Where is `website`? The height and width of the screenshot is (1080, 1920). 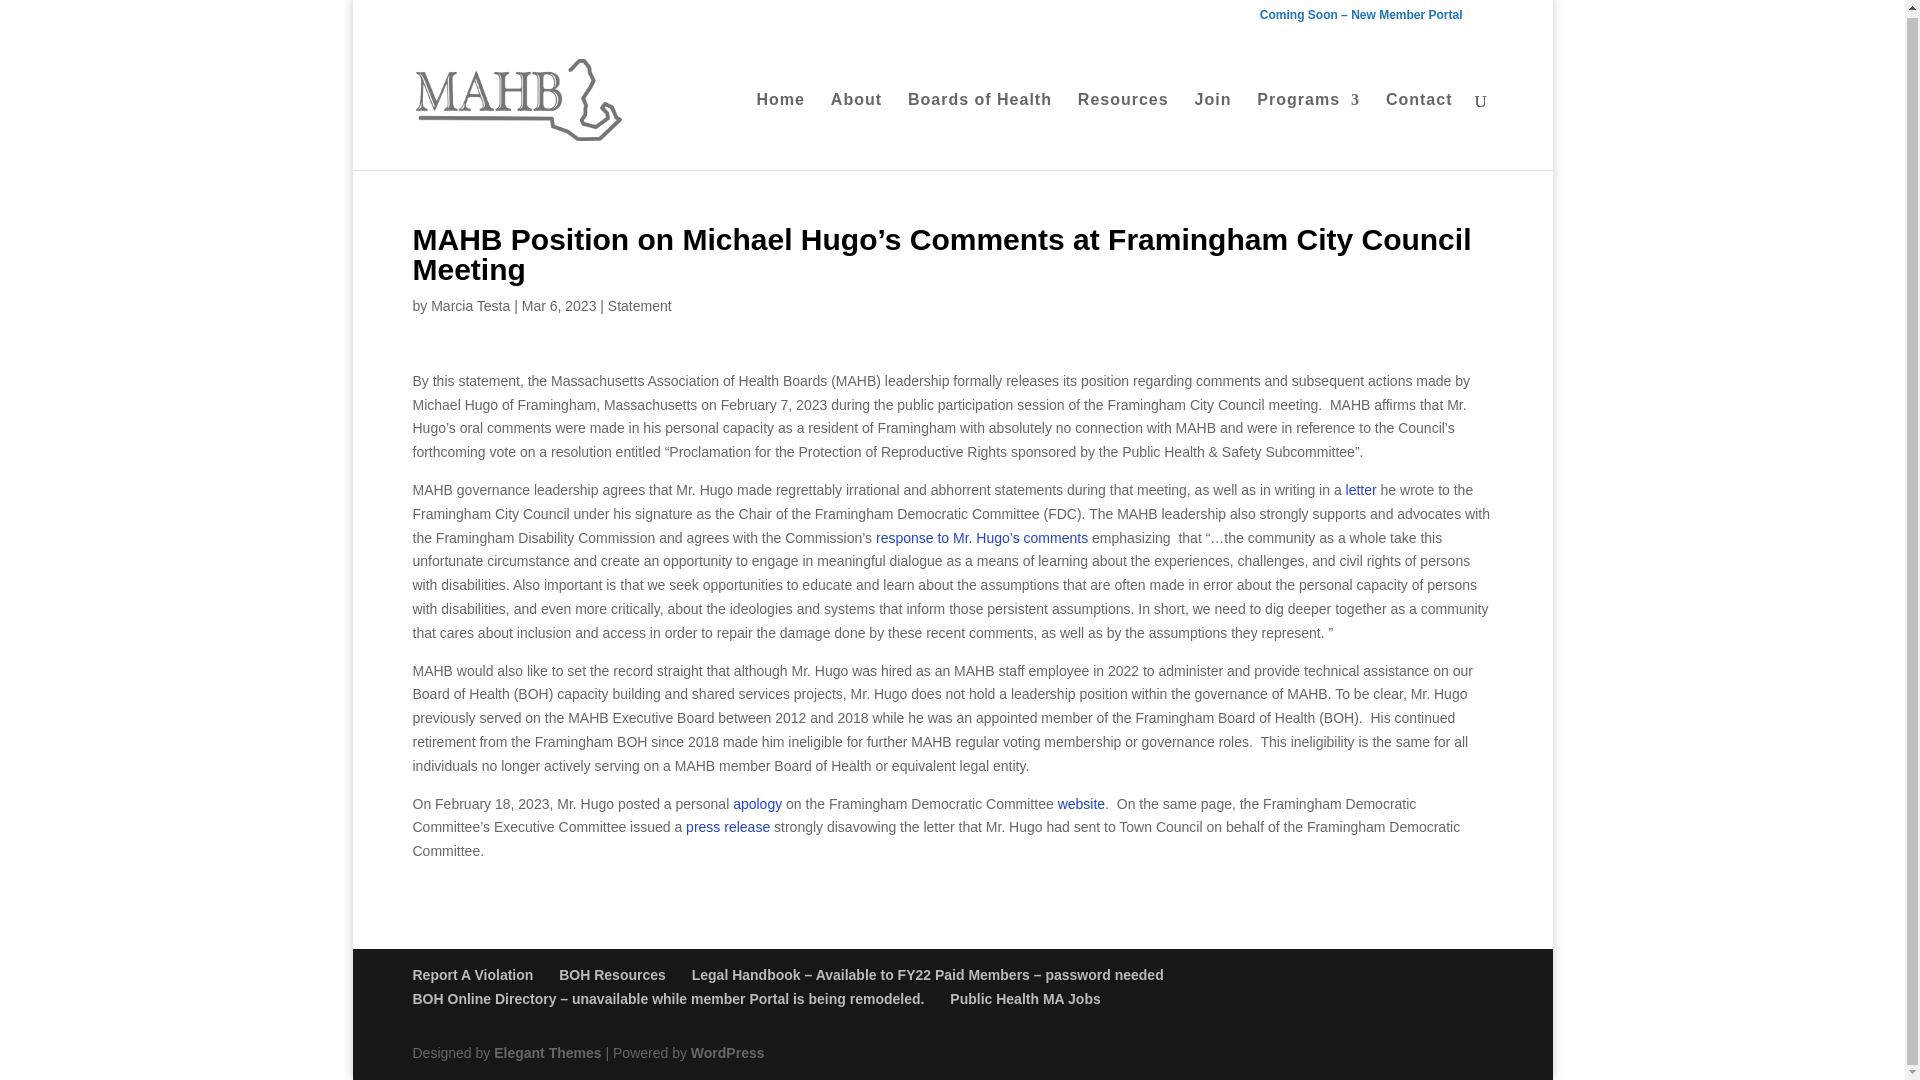
website is located at coordinates (1081, 804).